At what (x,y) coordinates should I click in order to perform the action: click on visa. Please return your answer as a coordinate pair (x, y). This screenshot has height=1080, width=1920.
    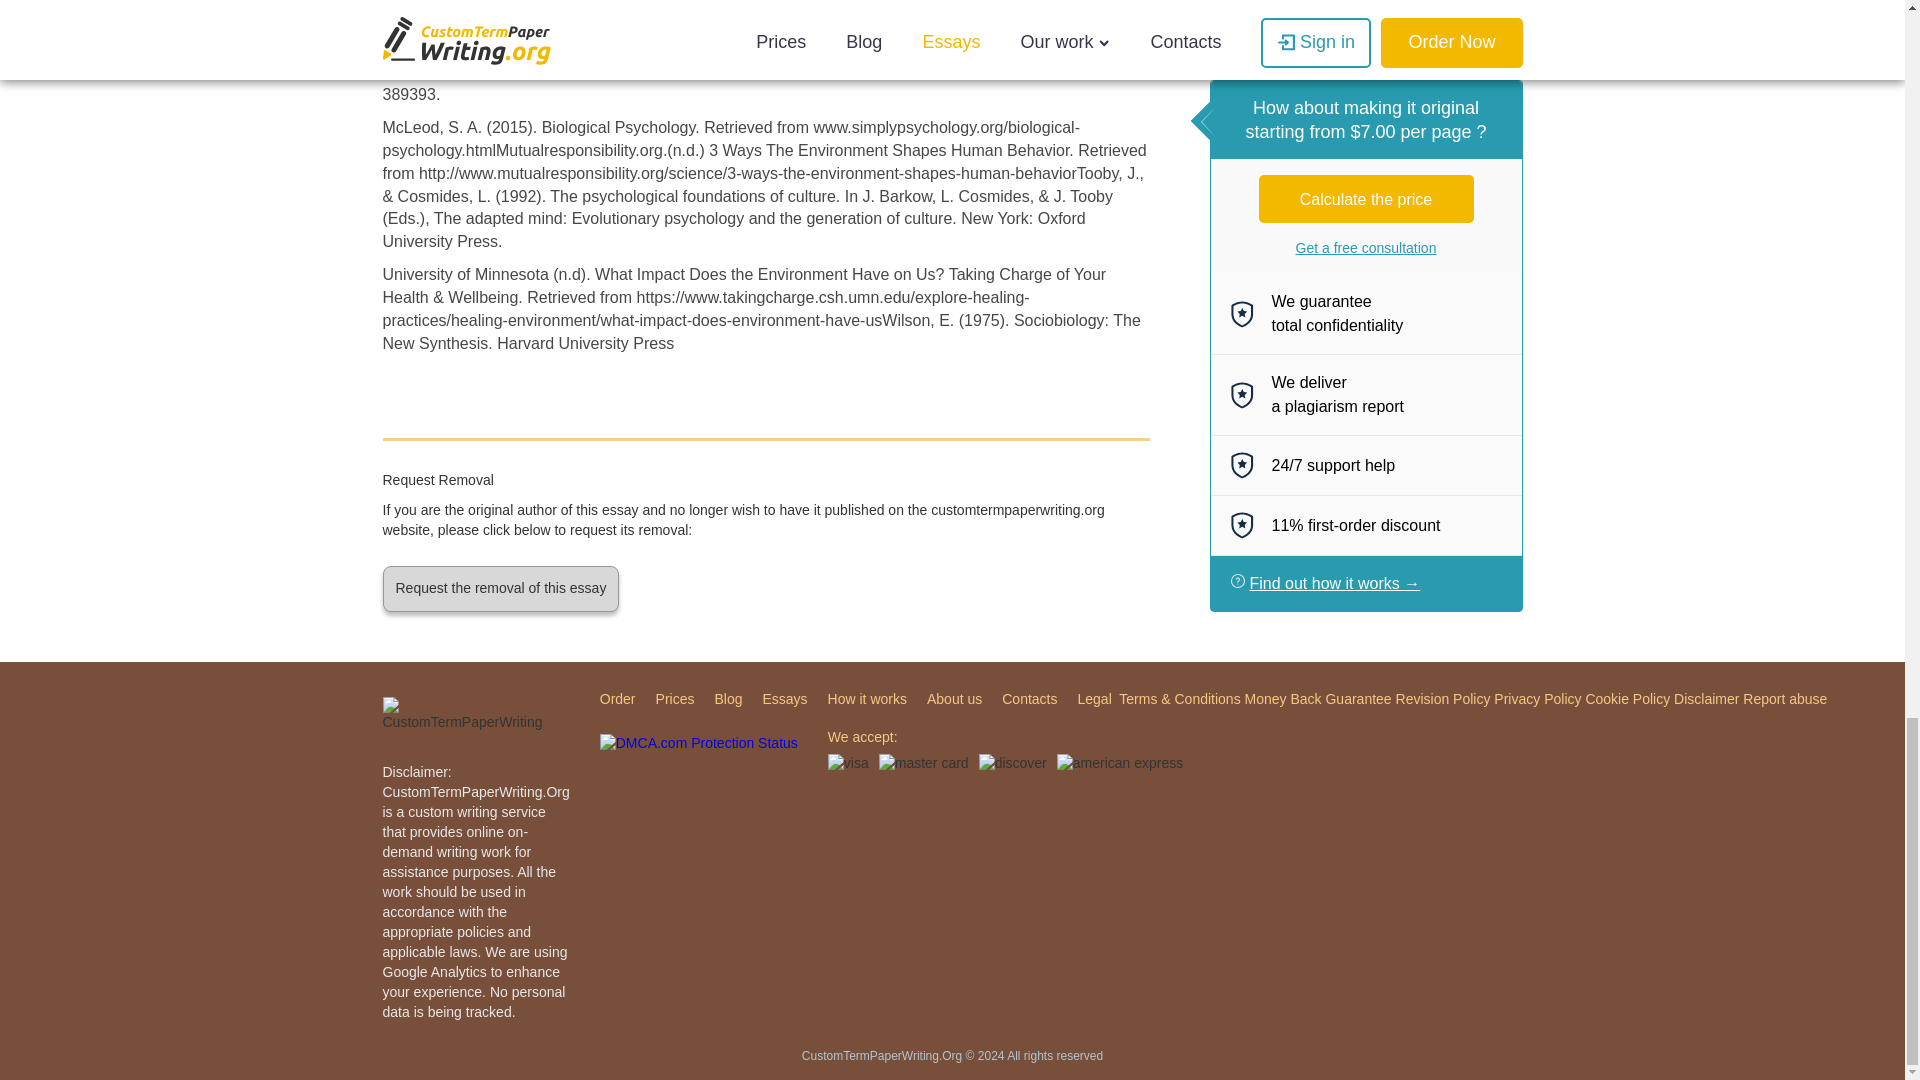
    Looking at the image, I should click on (848, 762).